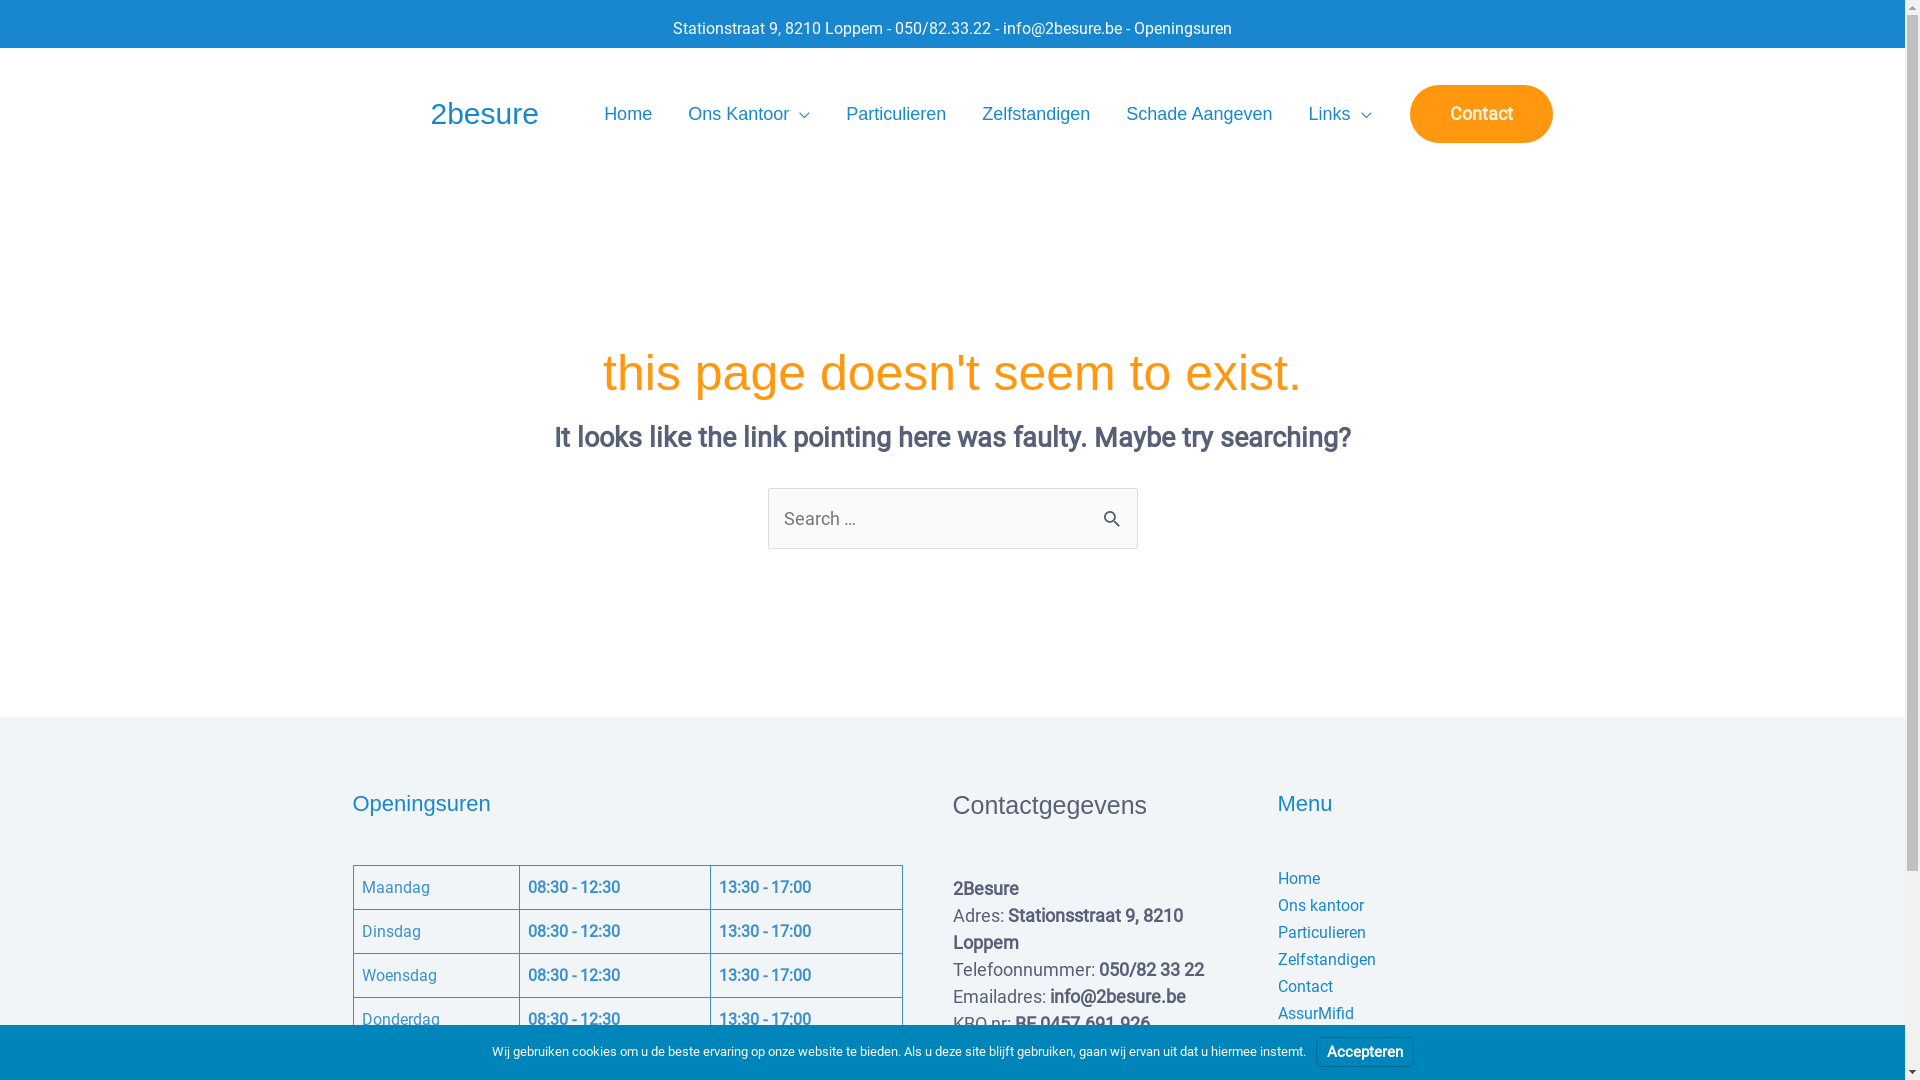 Image resolution: width=1920 pixels, height=1080 pixels. Describe the element at coordinates (896, 114) in the screenshot. I see `Particulieren` at that location.